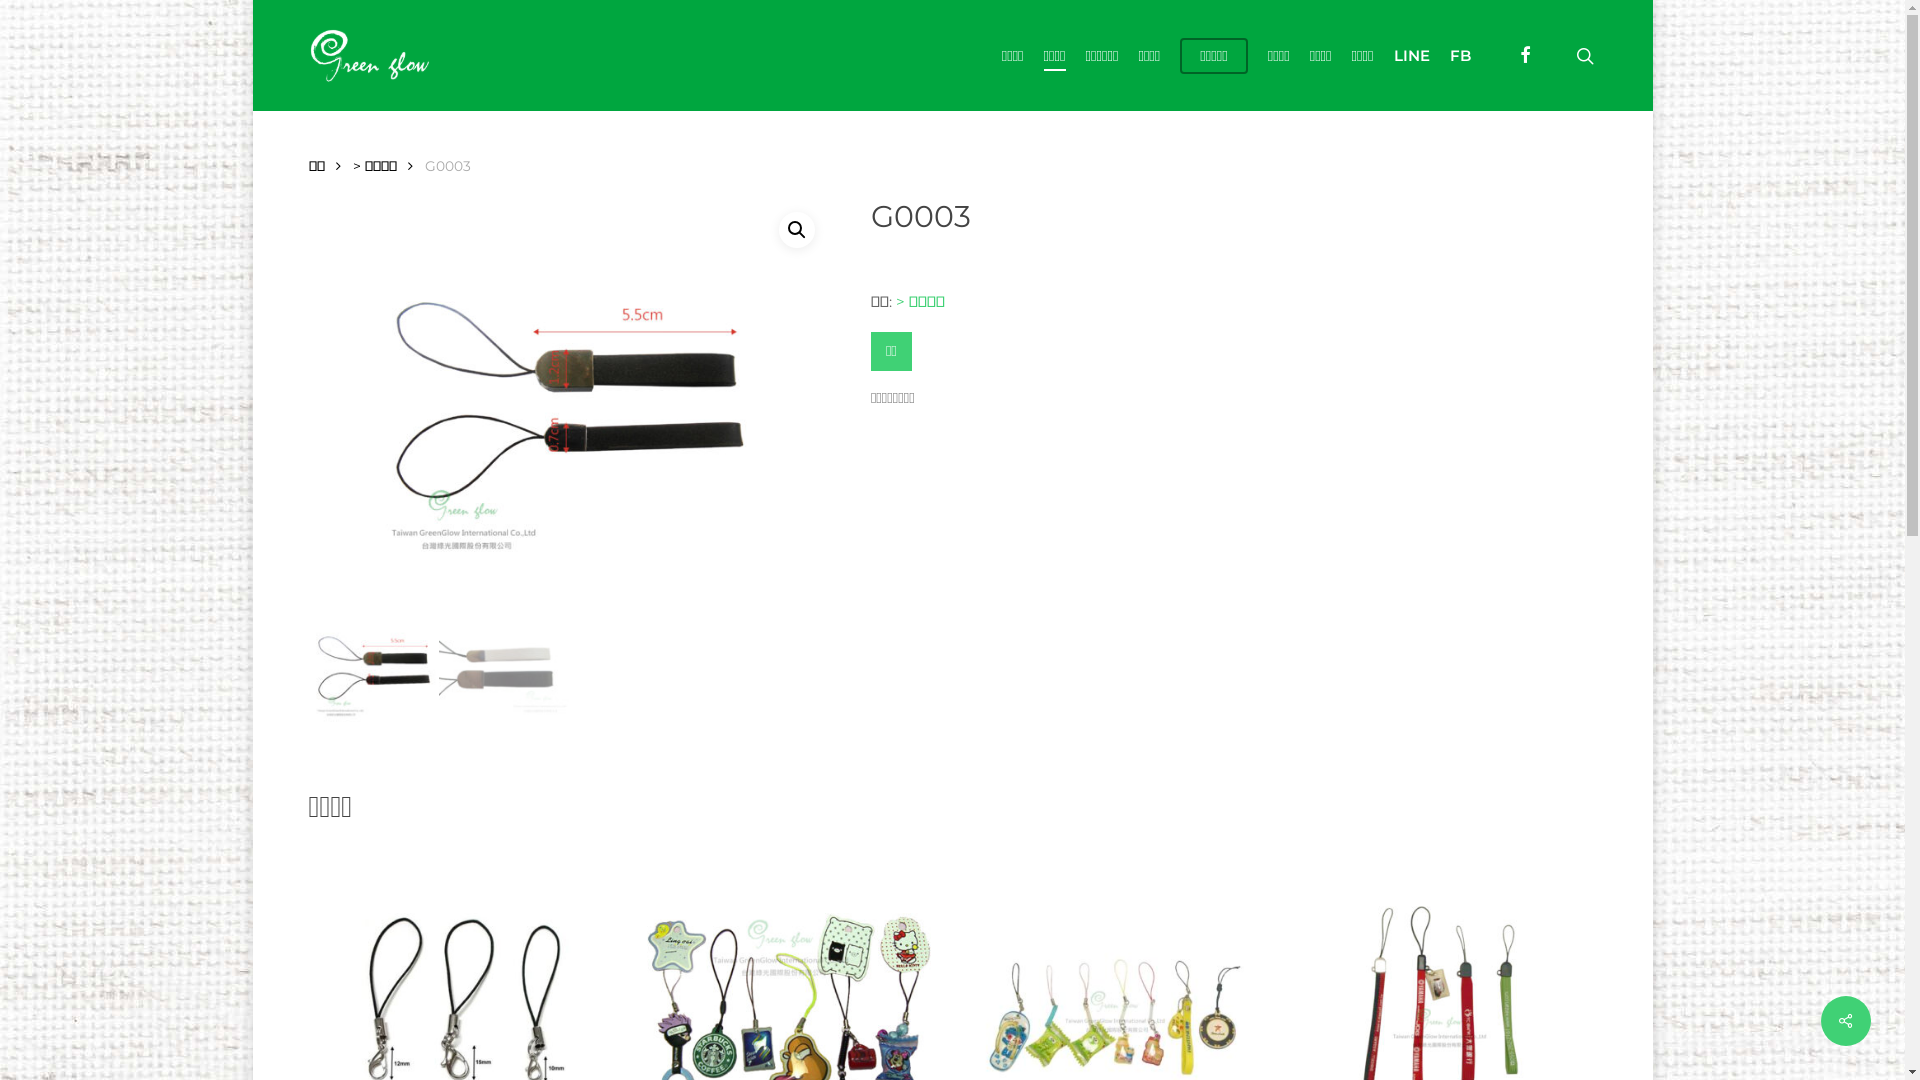  I want to click on search, so click(1584, 56).